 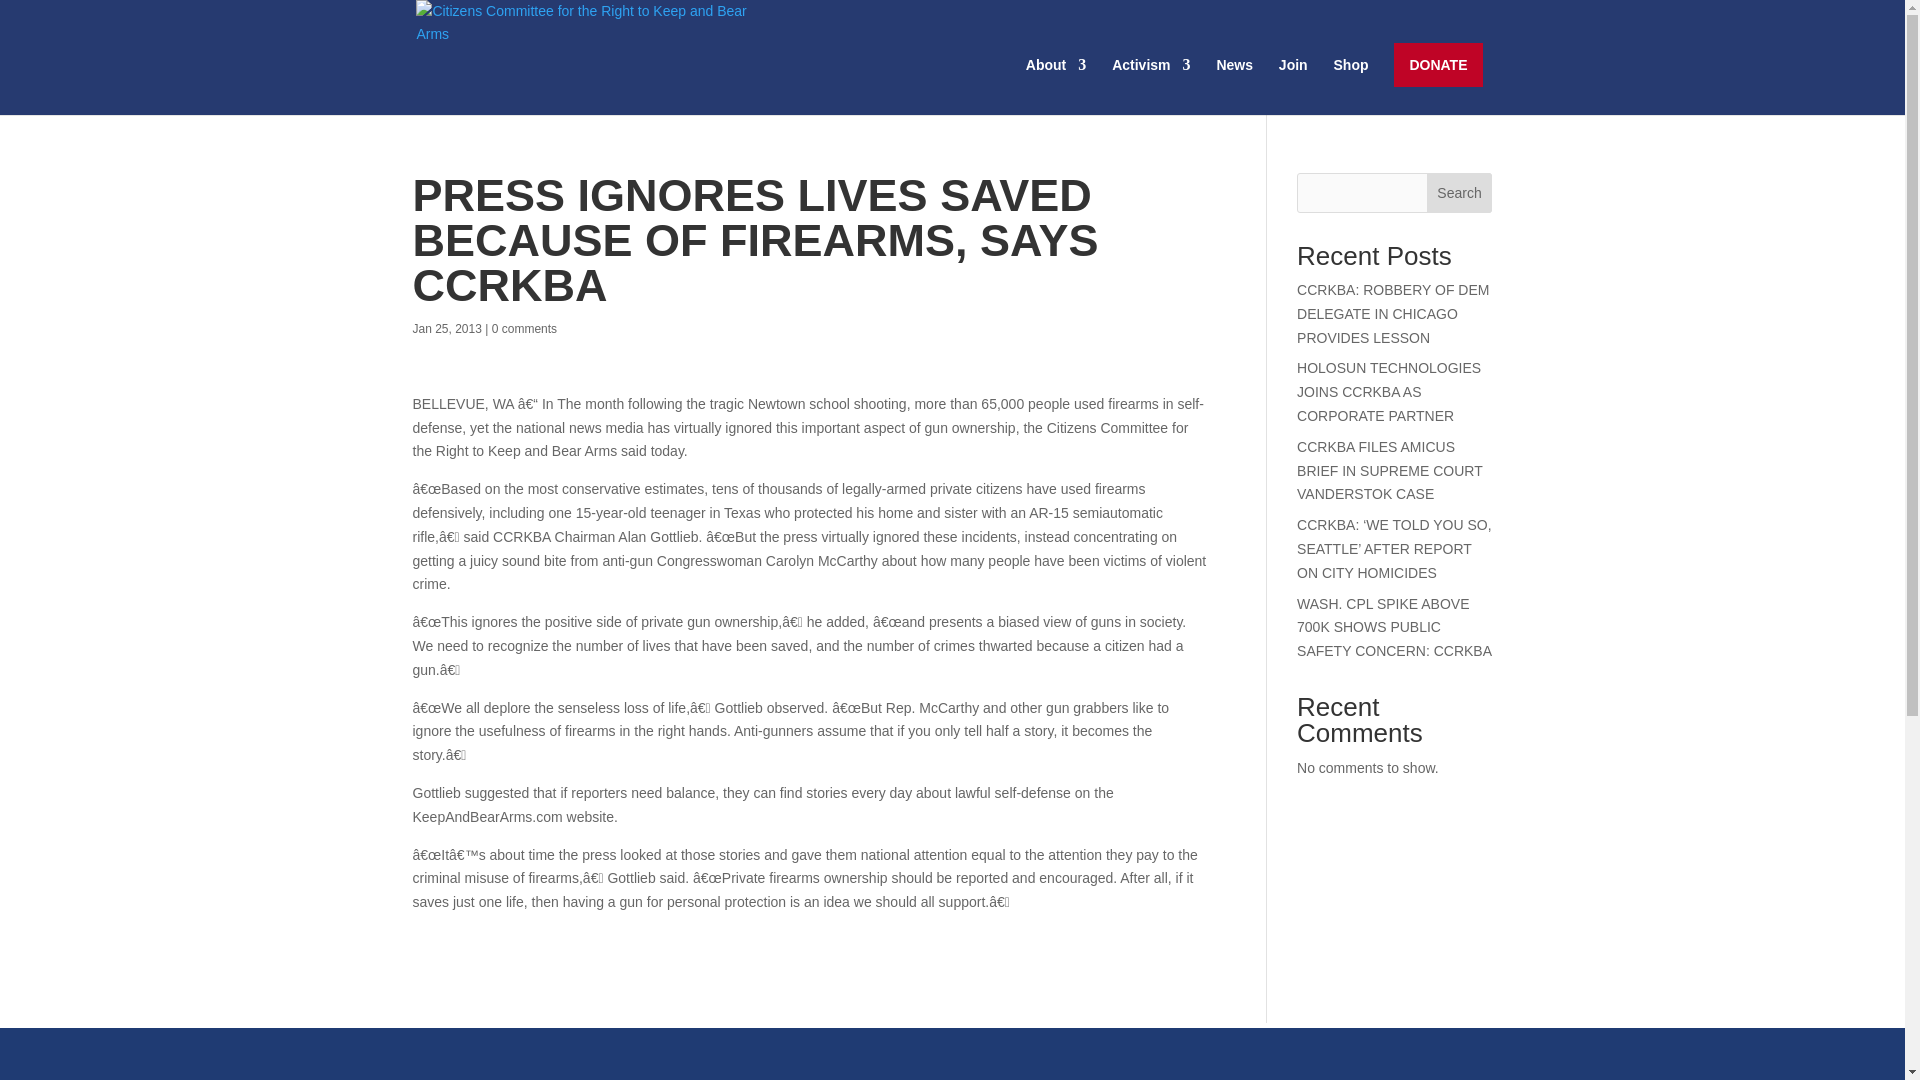 What do you see at coordinates (1438, 65) in the screenshot?
I see `DONATE` at bounding box center [1438, 65].